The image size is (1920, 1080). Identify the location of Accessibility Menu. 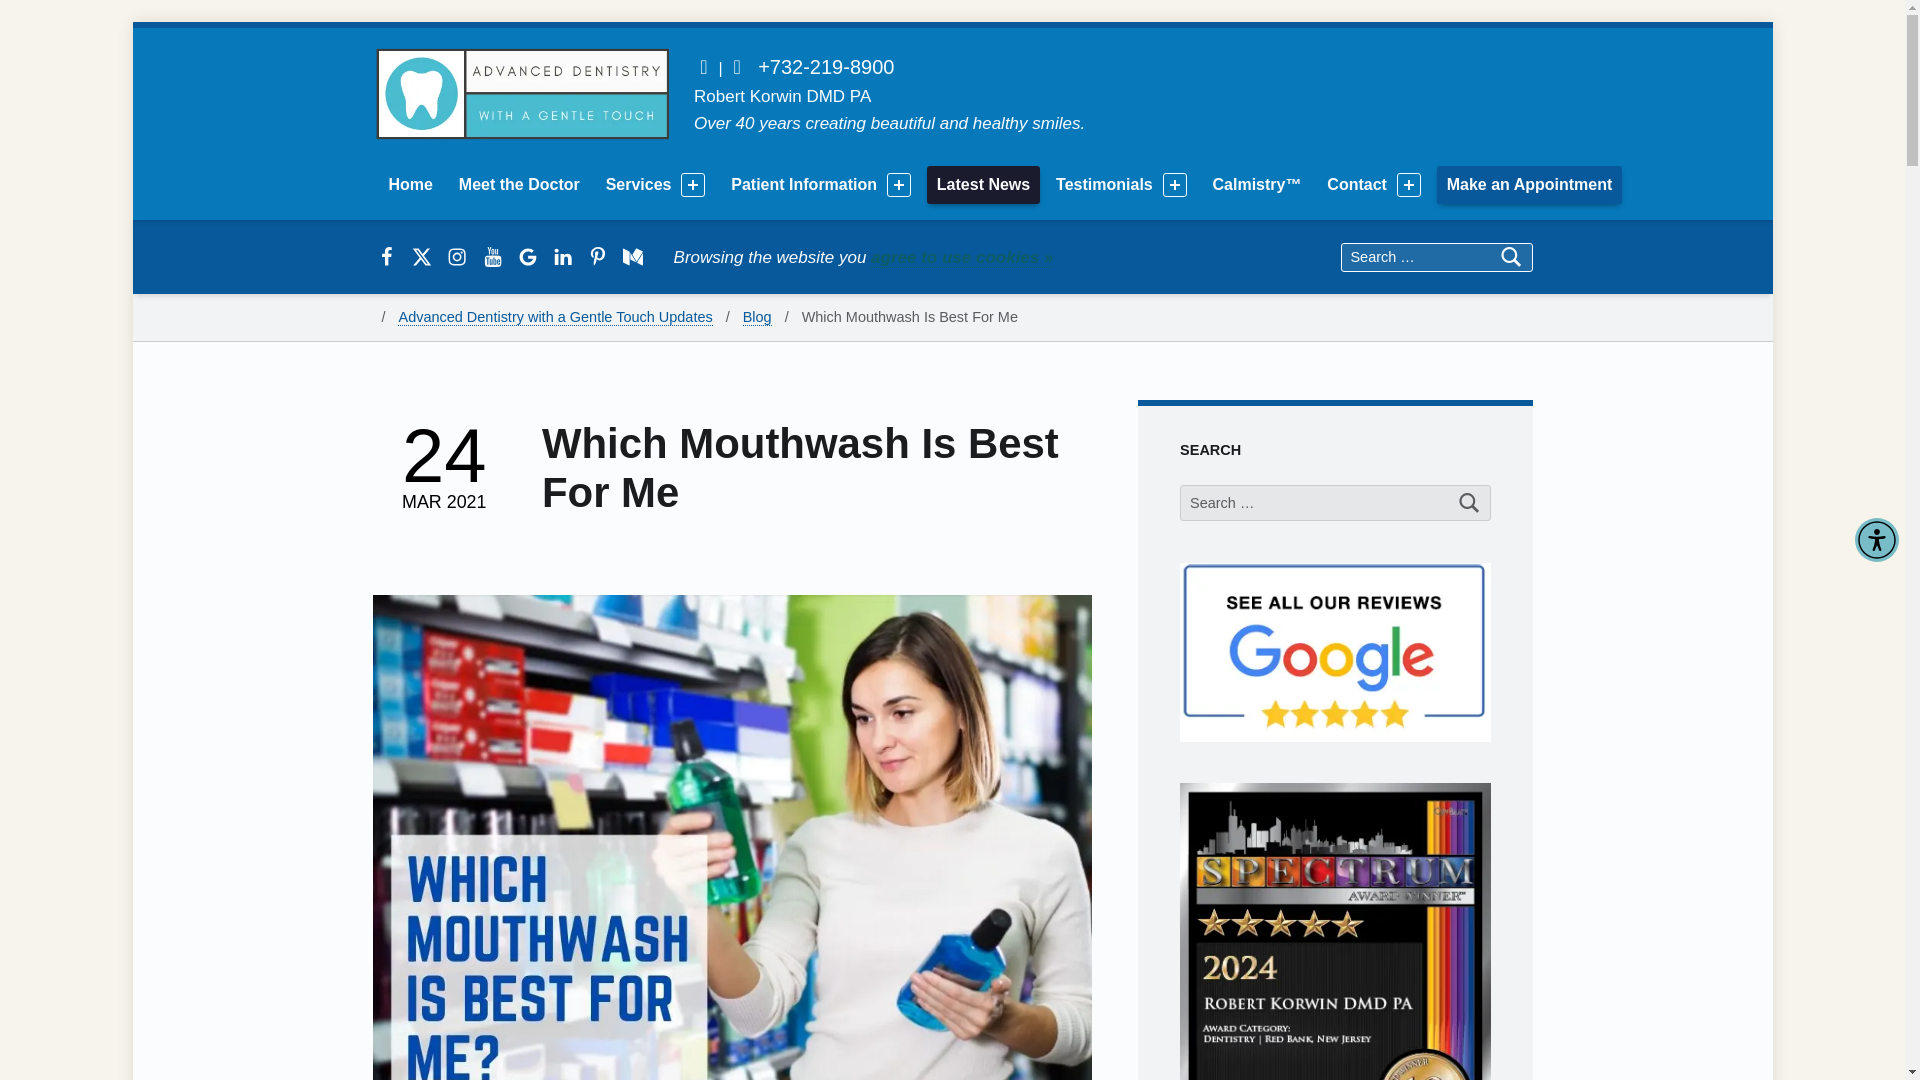
(1876, 540).